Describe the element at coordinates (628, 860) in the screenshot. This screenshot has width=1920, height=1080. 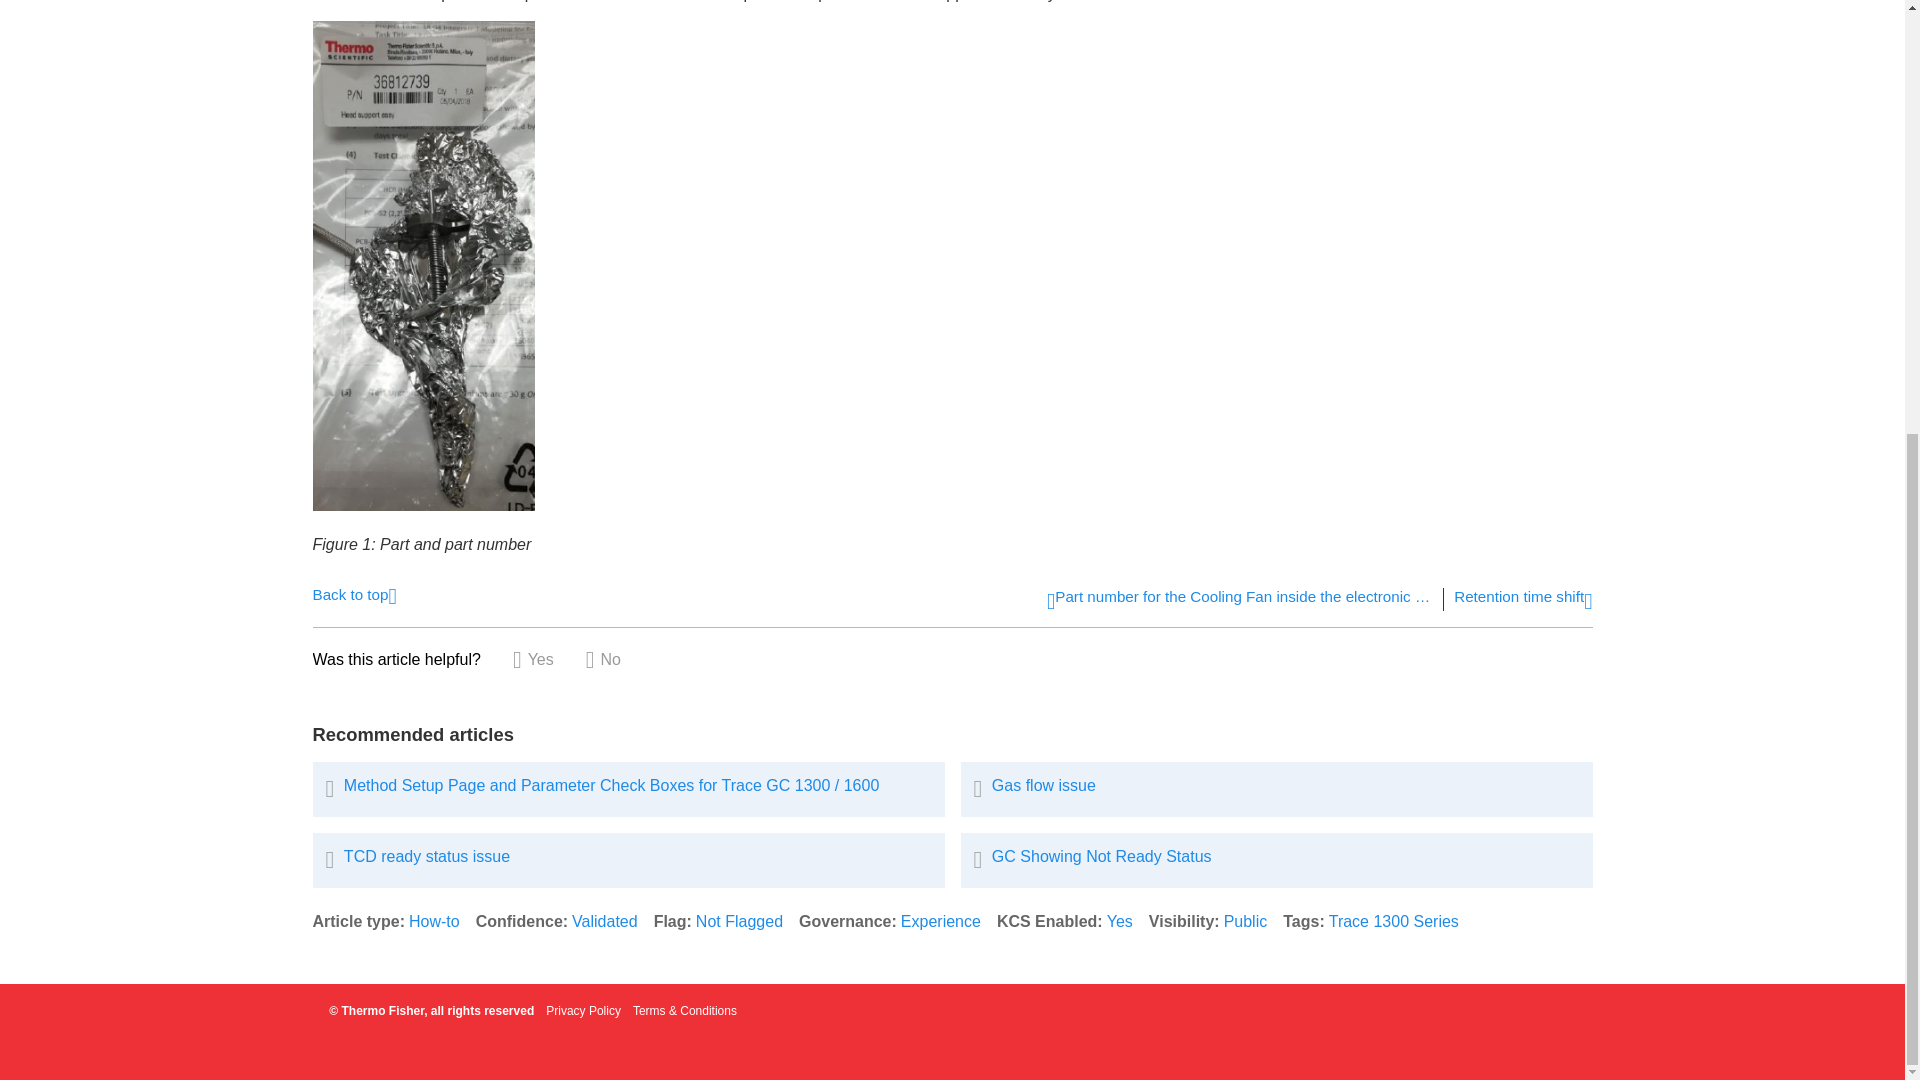
I see `TCD ready status issue` at that location.